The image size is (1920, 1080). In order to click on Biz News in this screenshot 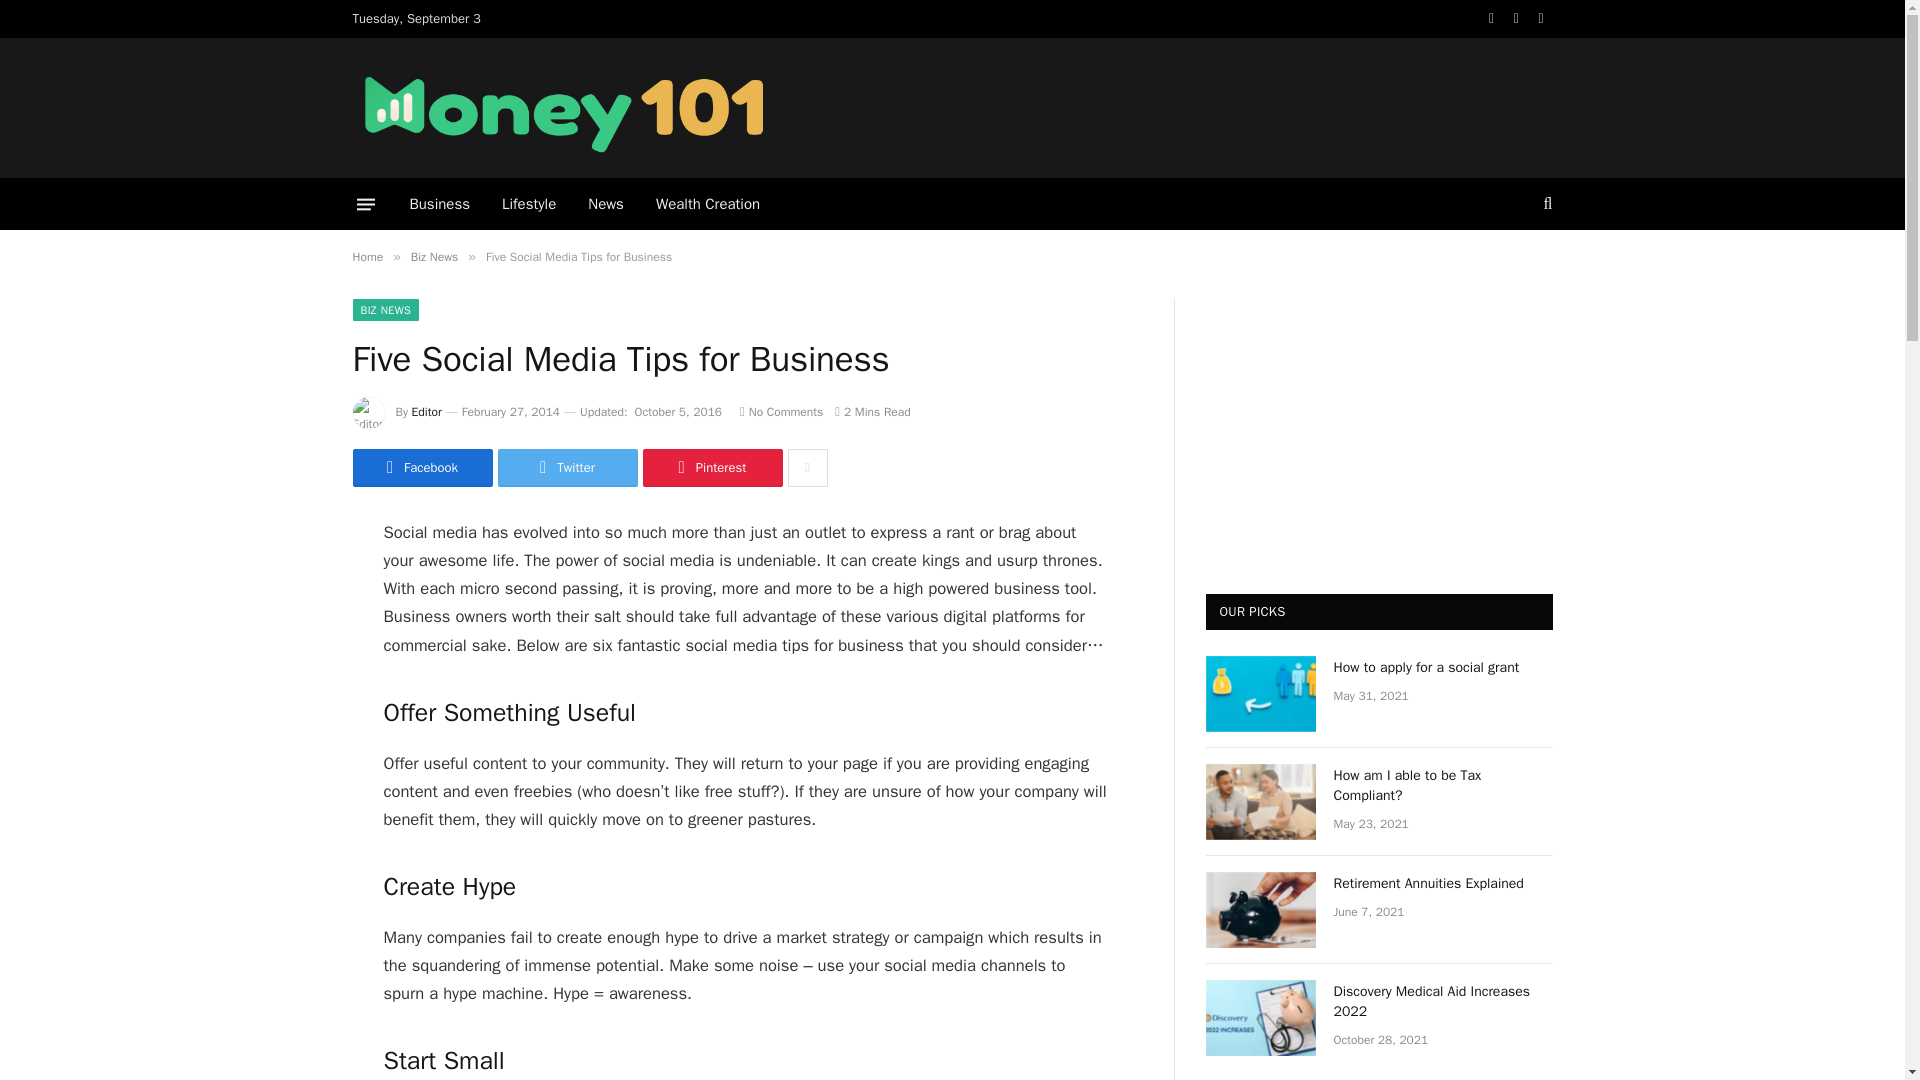, I will do `click(434, 256)`.